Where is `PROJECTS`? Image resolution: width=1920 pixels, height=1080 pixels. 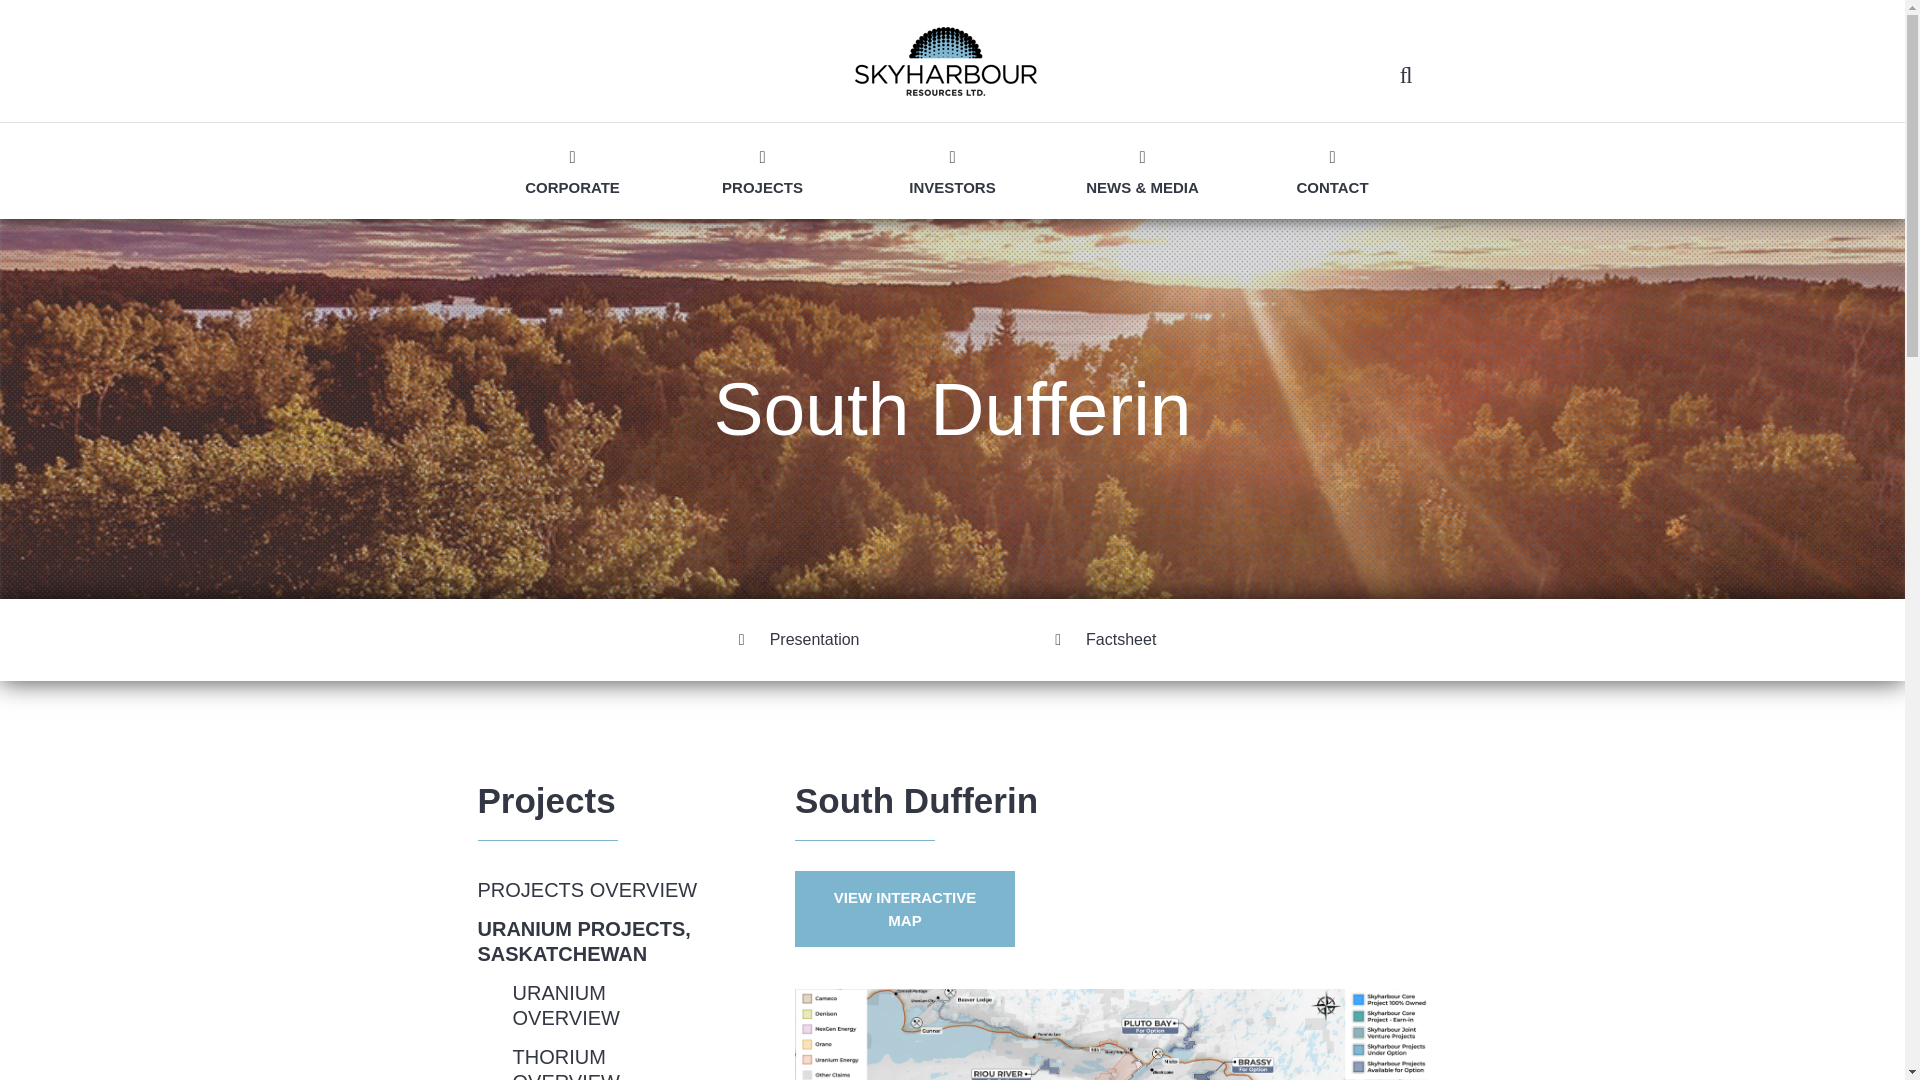 PROJECTS is located at coordinates (762, 172).